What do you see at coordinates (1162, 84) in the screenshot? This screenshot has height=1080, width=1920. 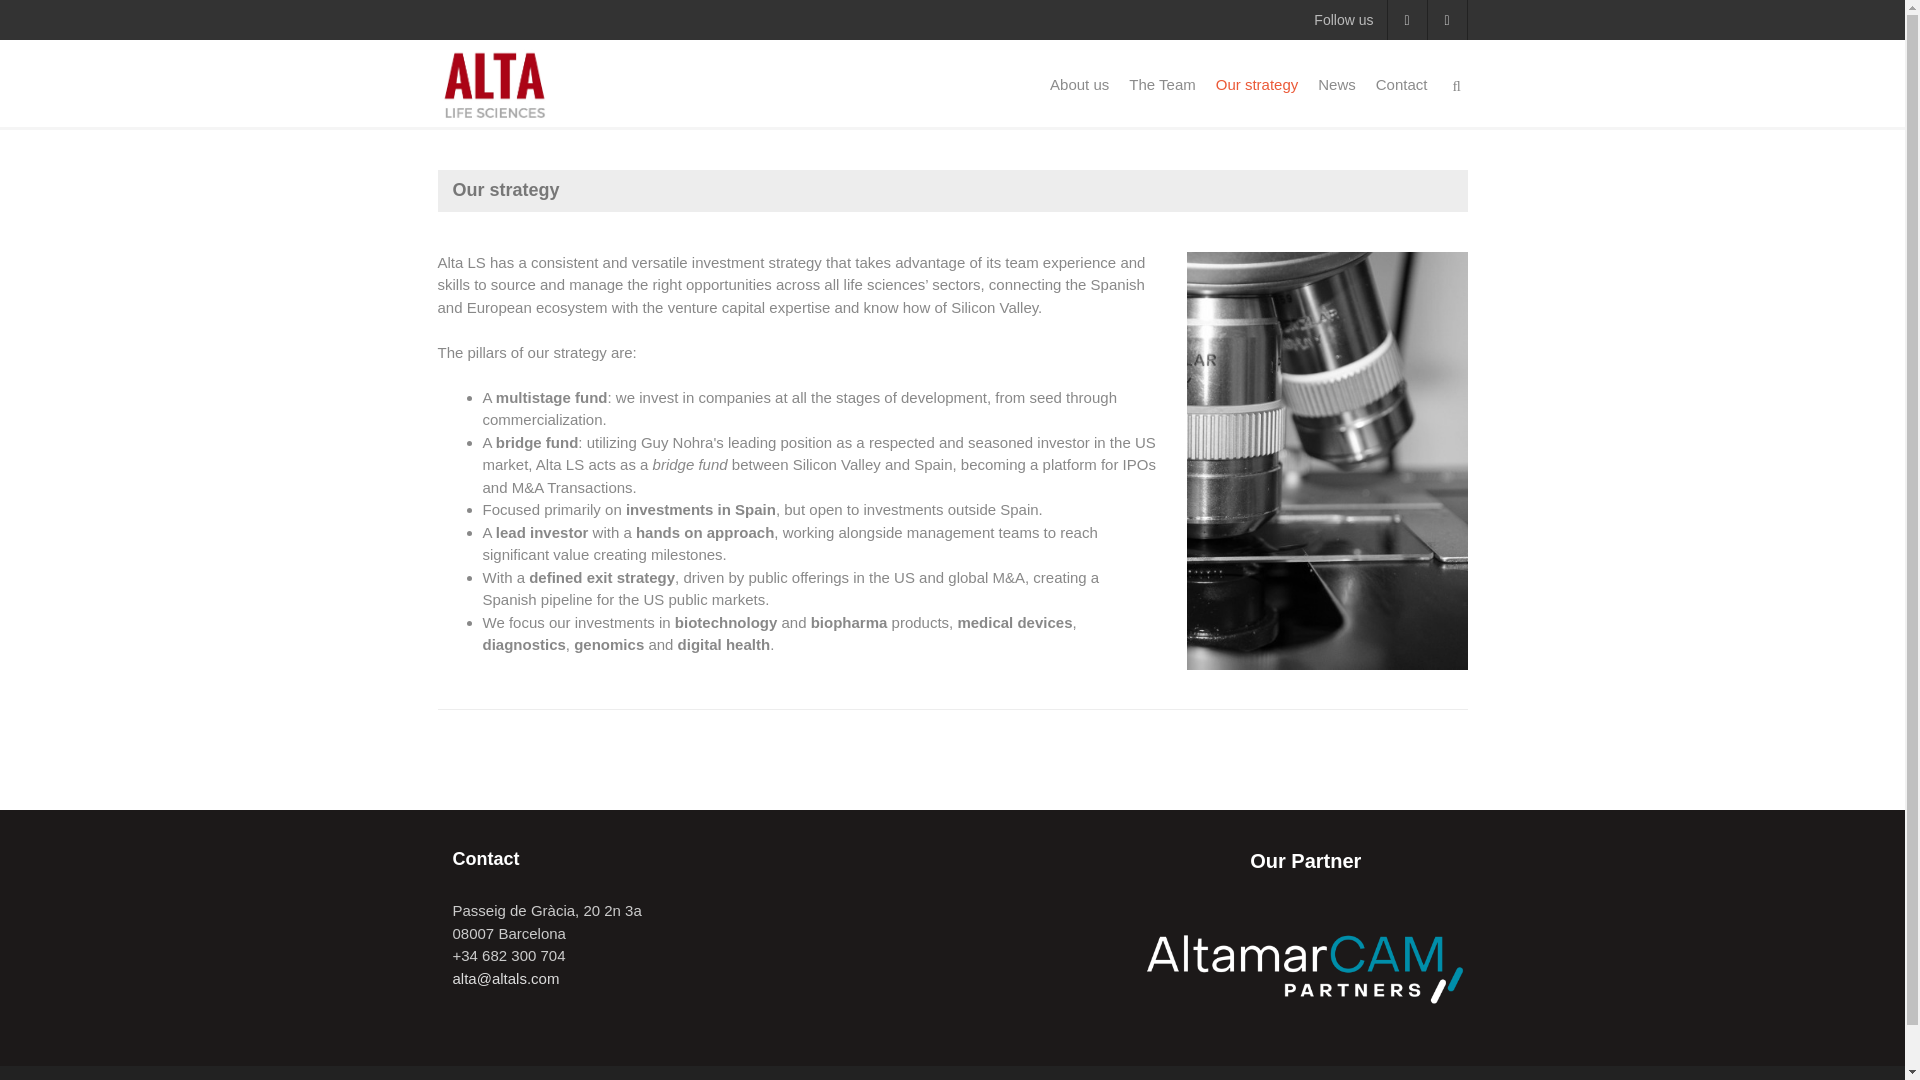 I see `The Team` at bounding box center [1162, 84].